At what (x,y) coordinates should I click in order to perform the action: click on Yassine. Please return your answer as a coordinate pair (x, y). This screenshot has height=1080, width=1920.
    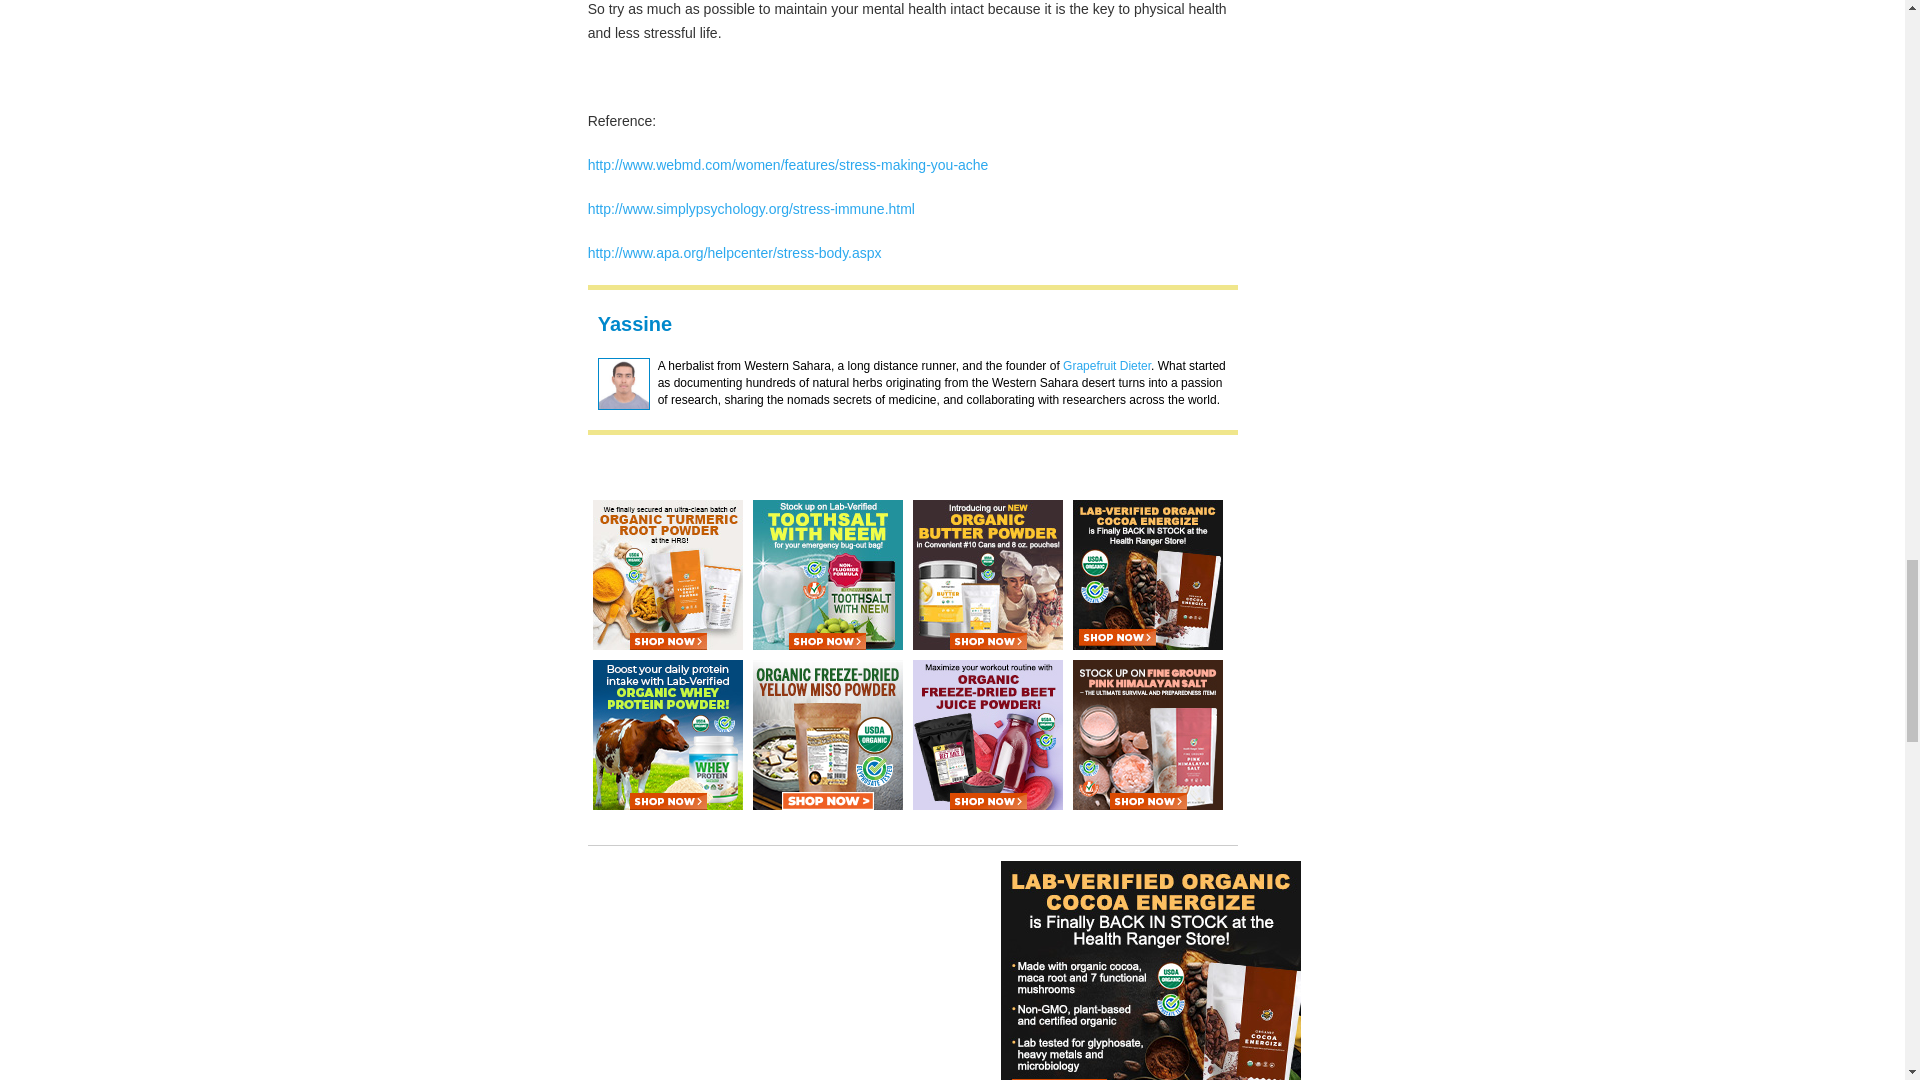
    Looking at the image, I should click on (635, 324).